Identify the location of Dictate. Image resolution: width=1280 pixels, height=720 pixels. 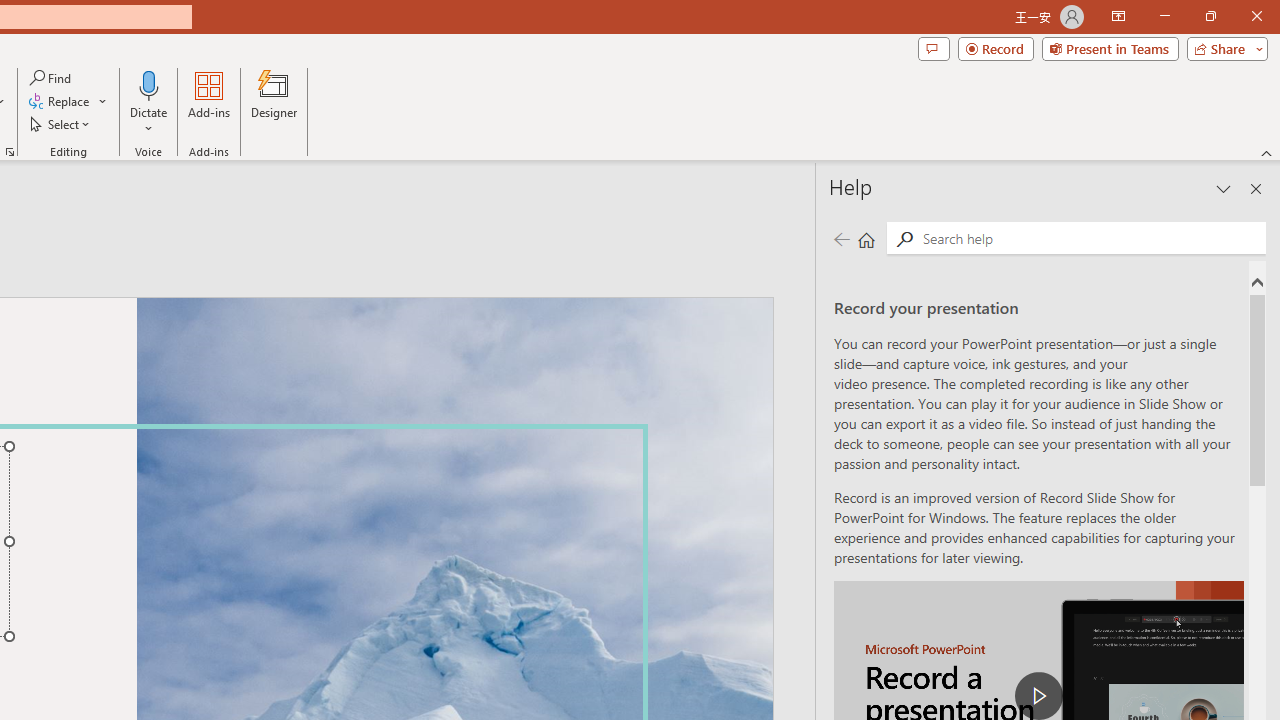
(149, 84).